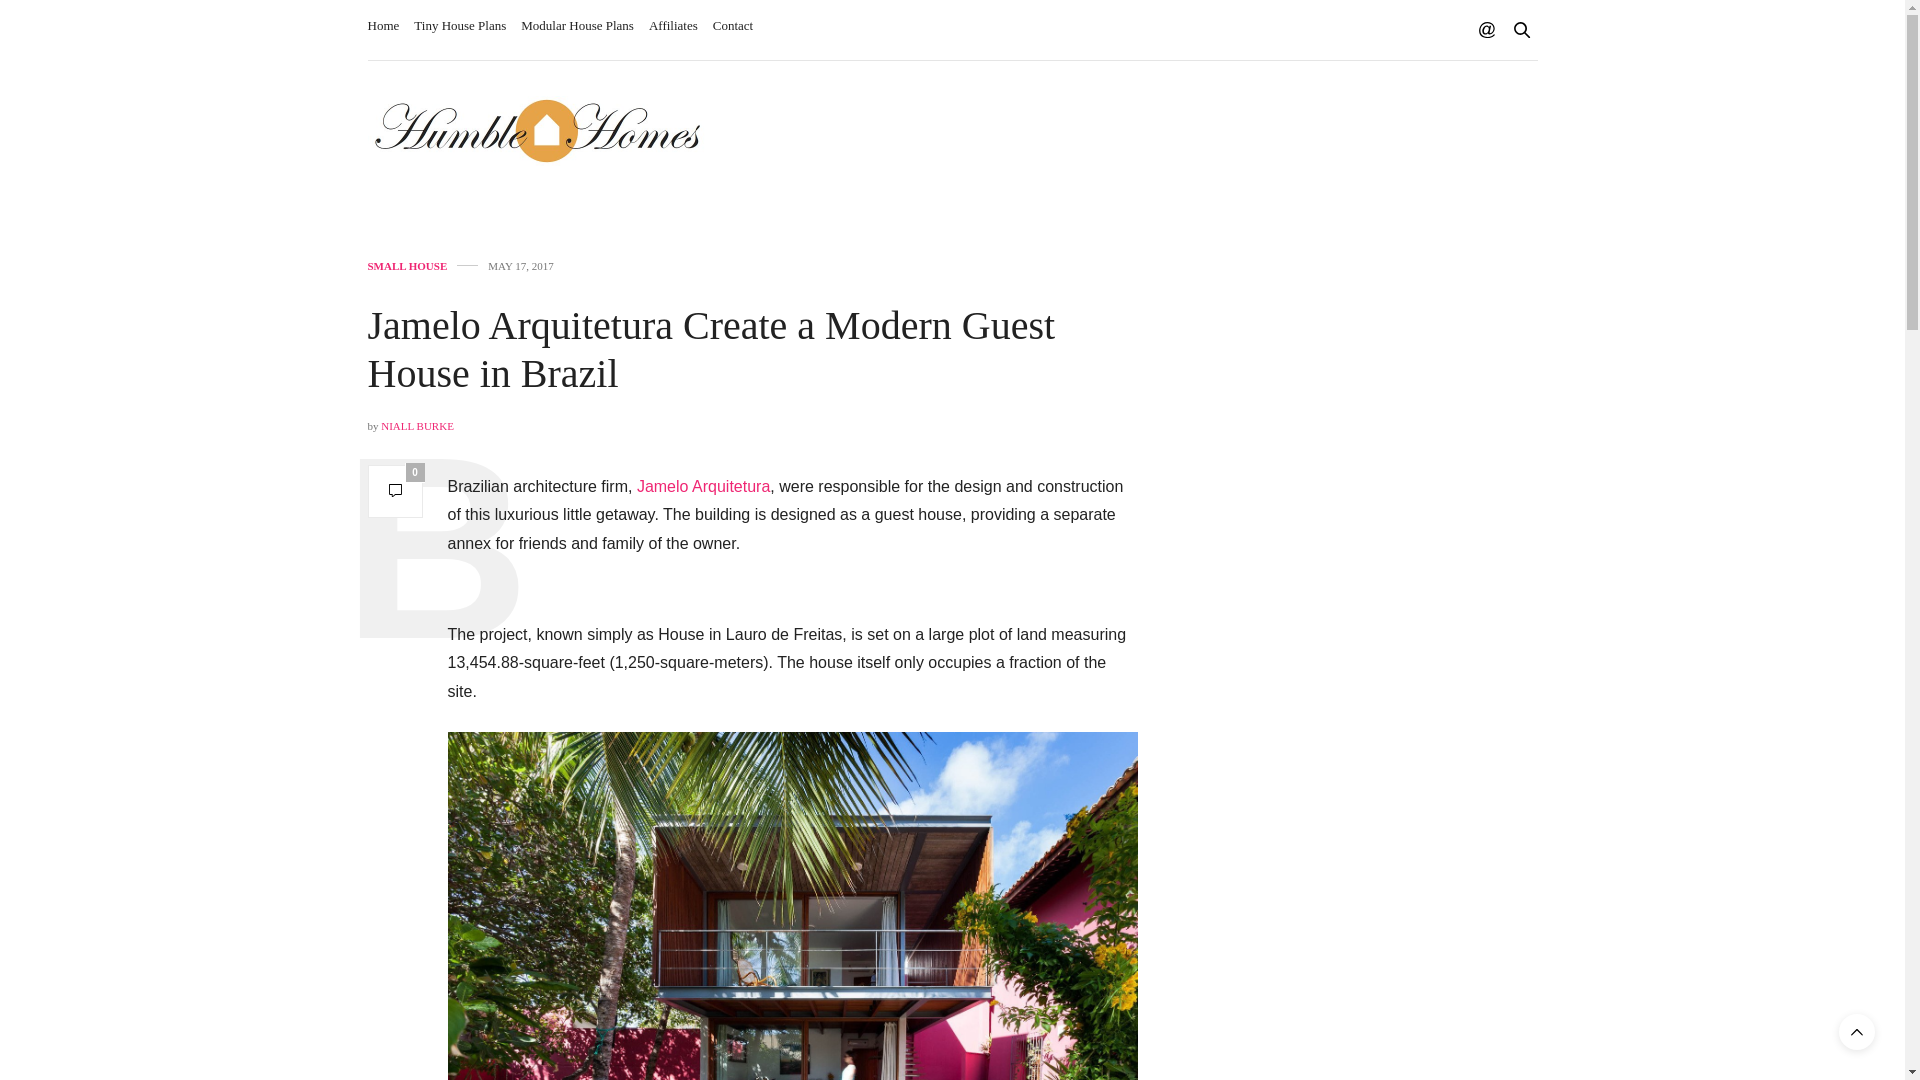 The width and height of the screenshot is (1920, 1080). Describe the element at coordinates (408, 266) in the screenshot. I see `SMALL HOUSE` at that location.